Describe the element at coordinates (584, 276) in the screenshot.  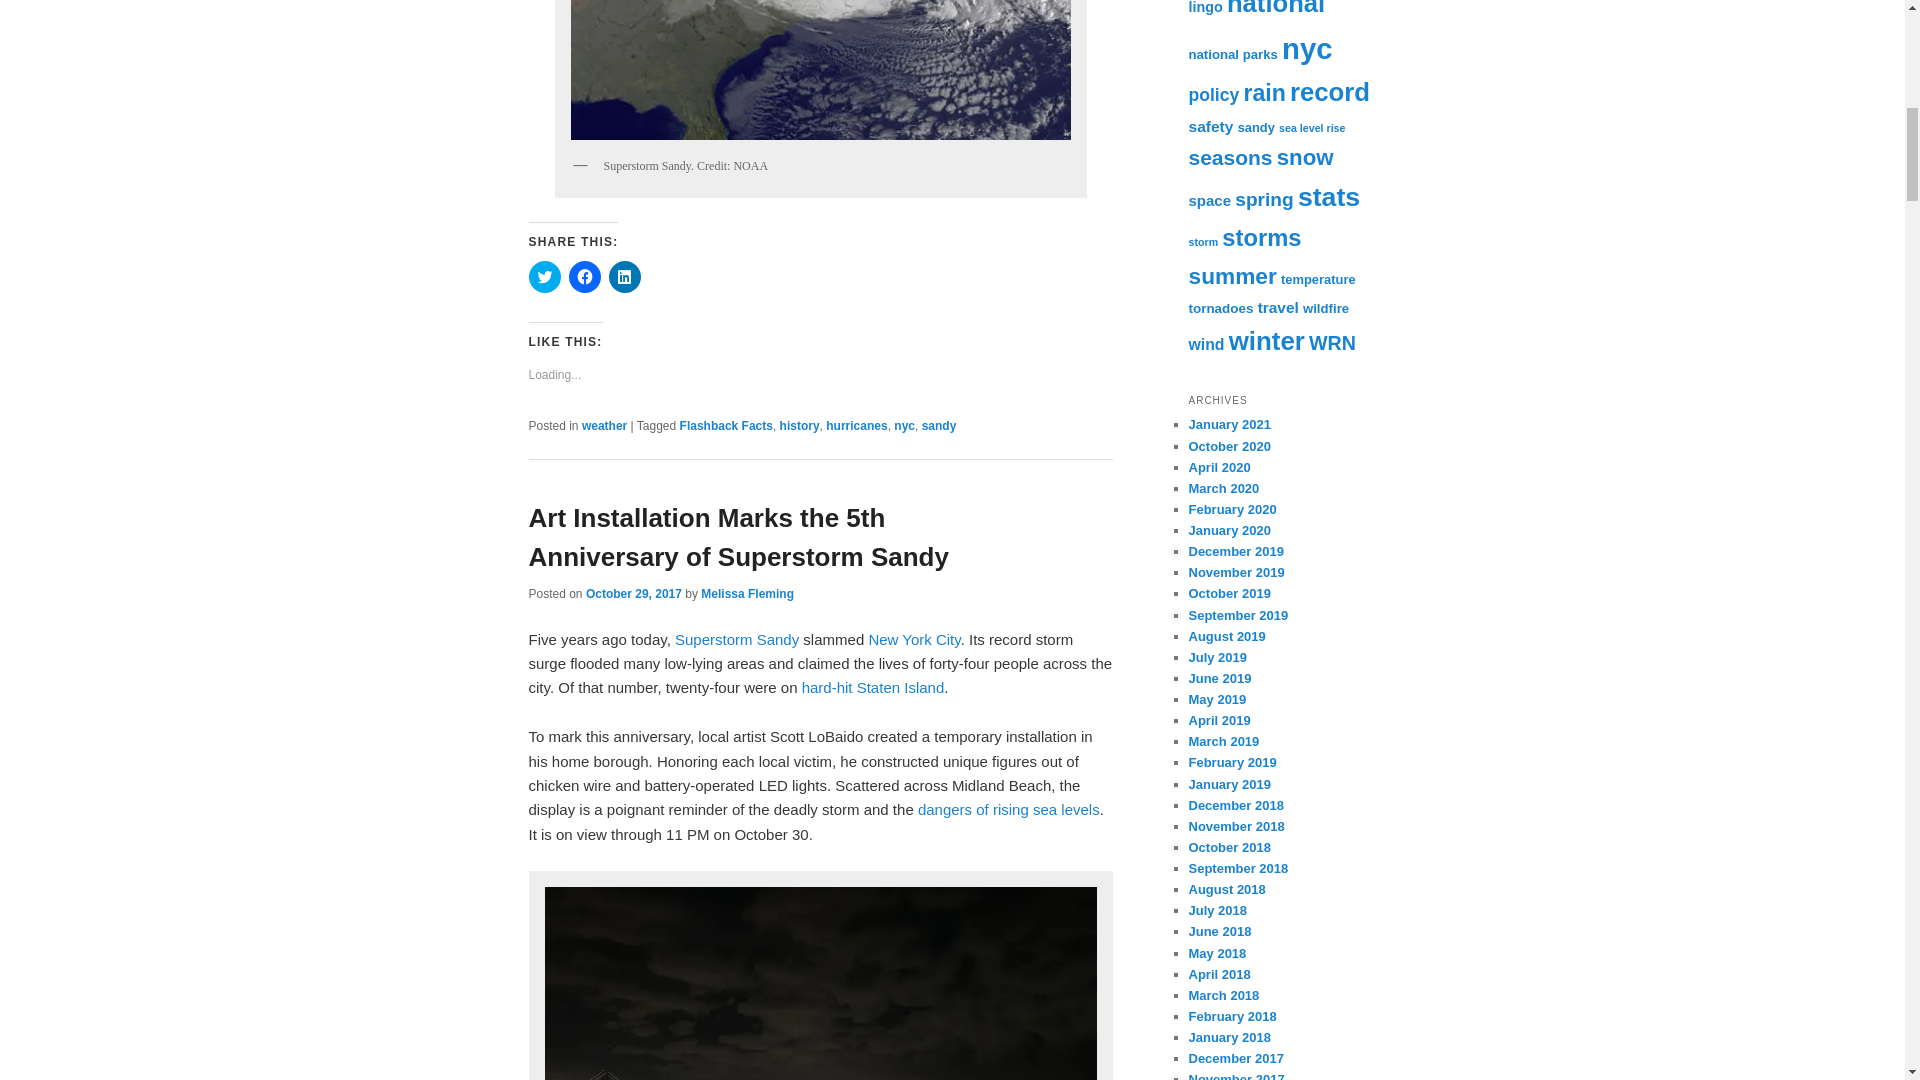
I see `Click to share on Facebook` at that location.